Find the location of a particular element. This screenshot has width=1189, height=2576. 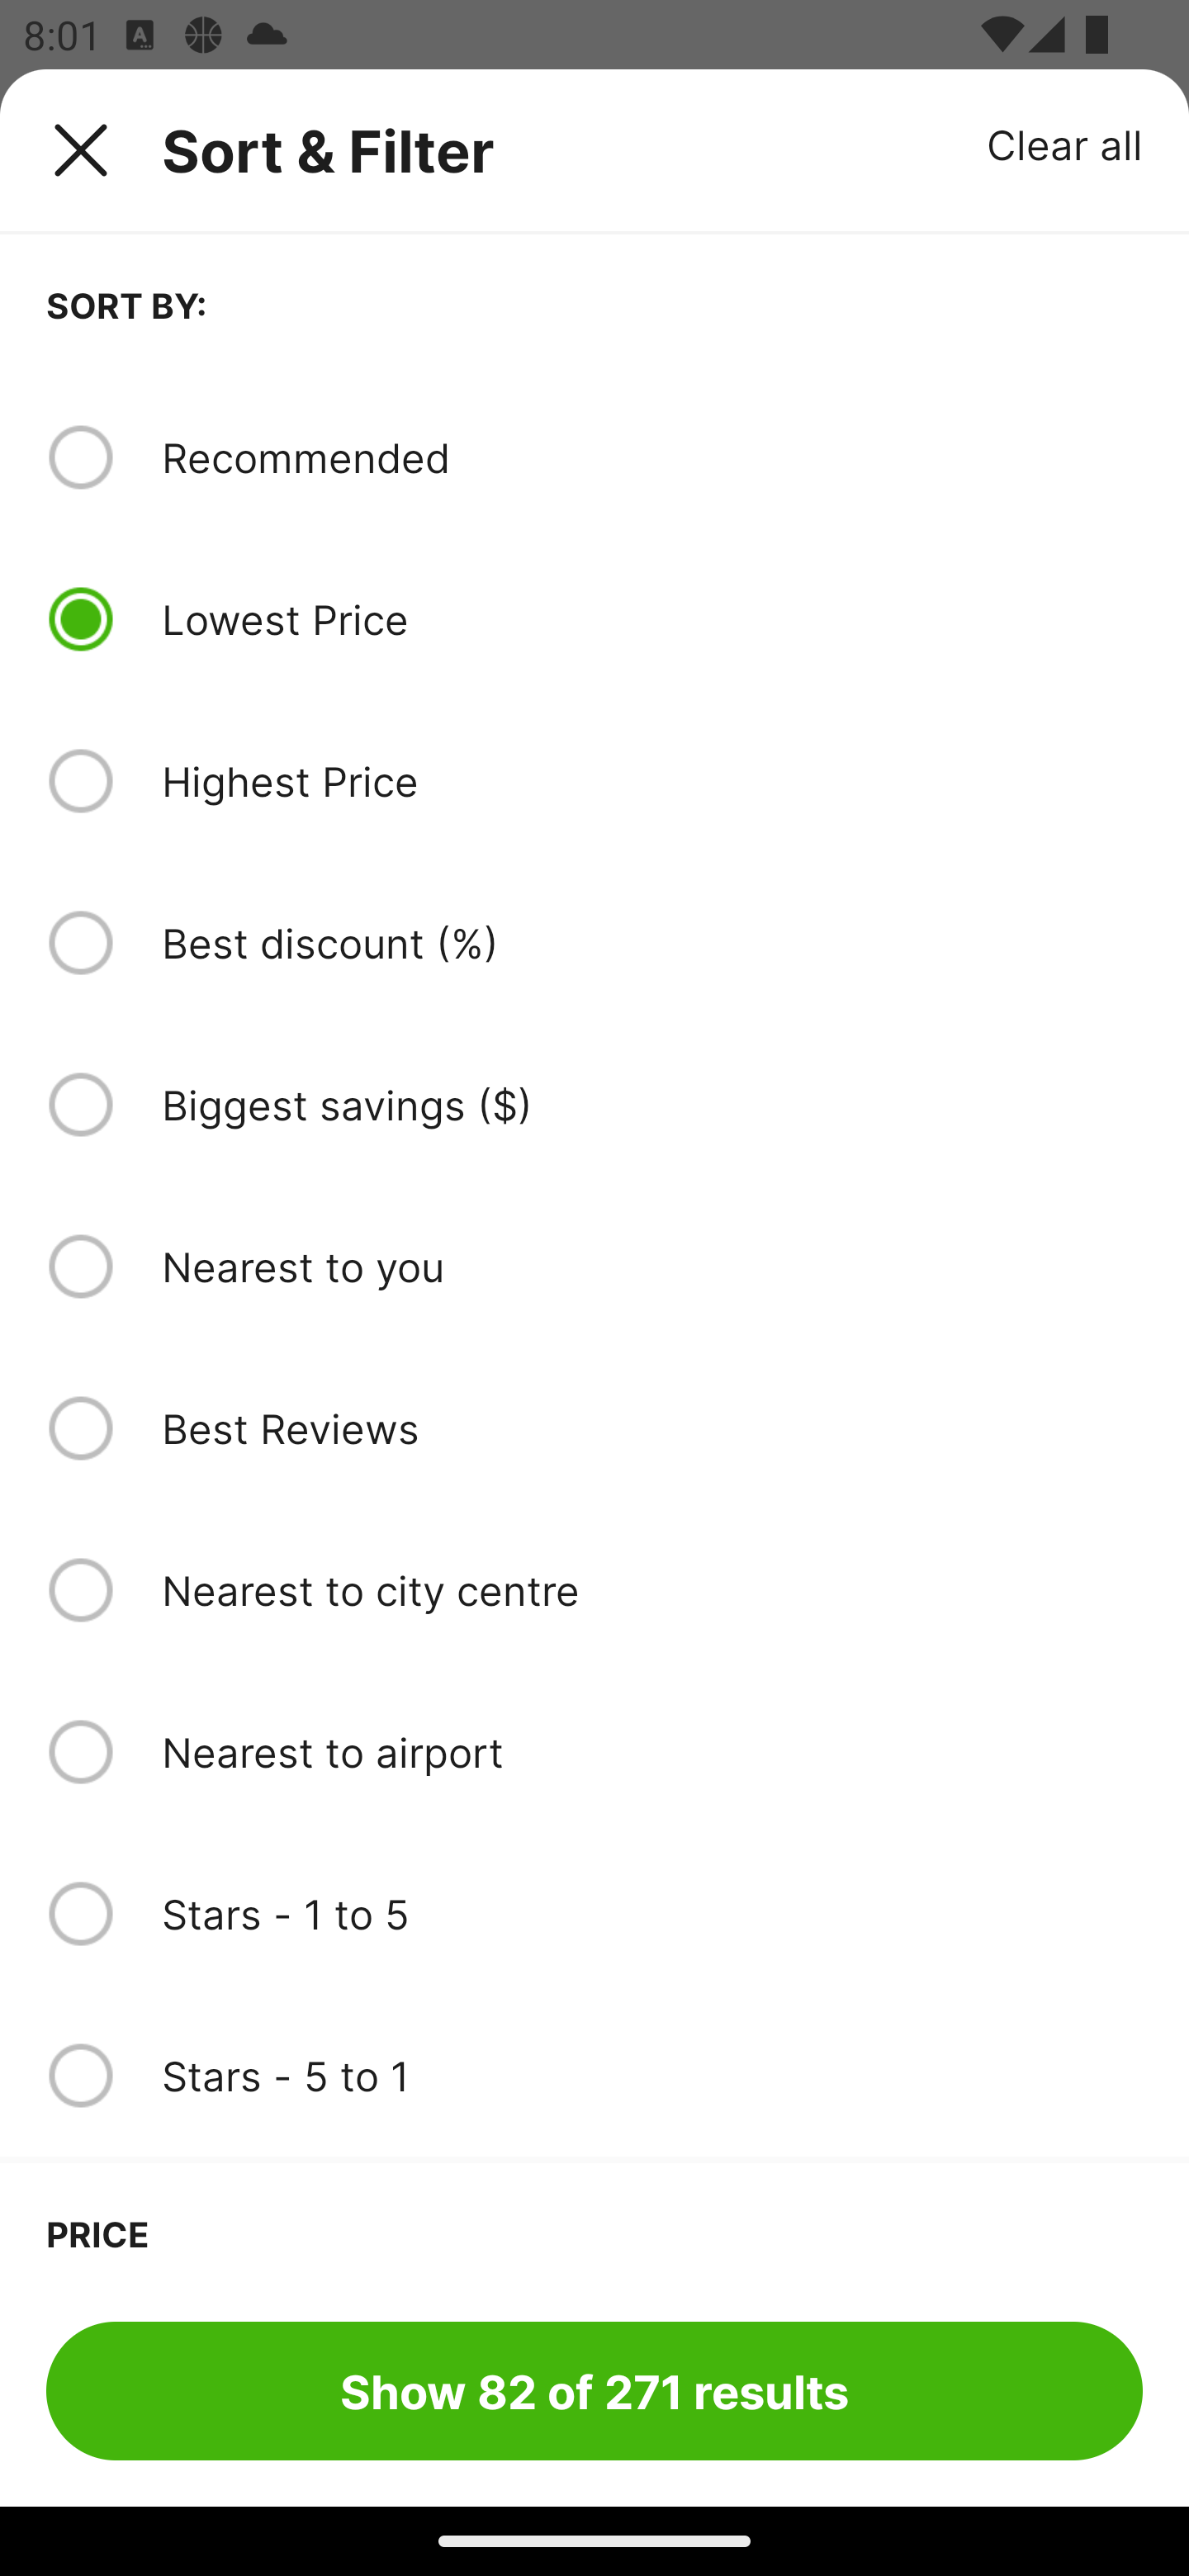

Biggest savings ($) is located at coordinates (651, 1105).